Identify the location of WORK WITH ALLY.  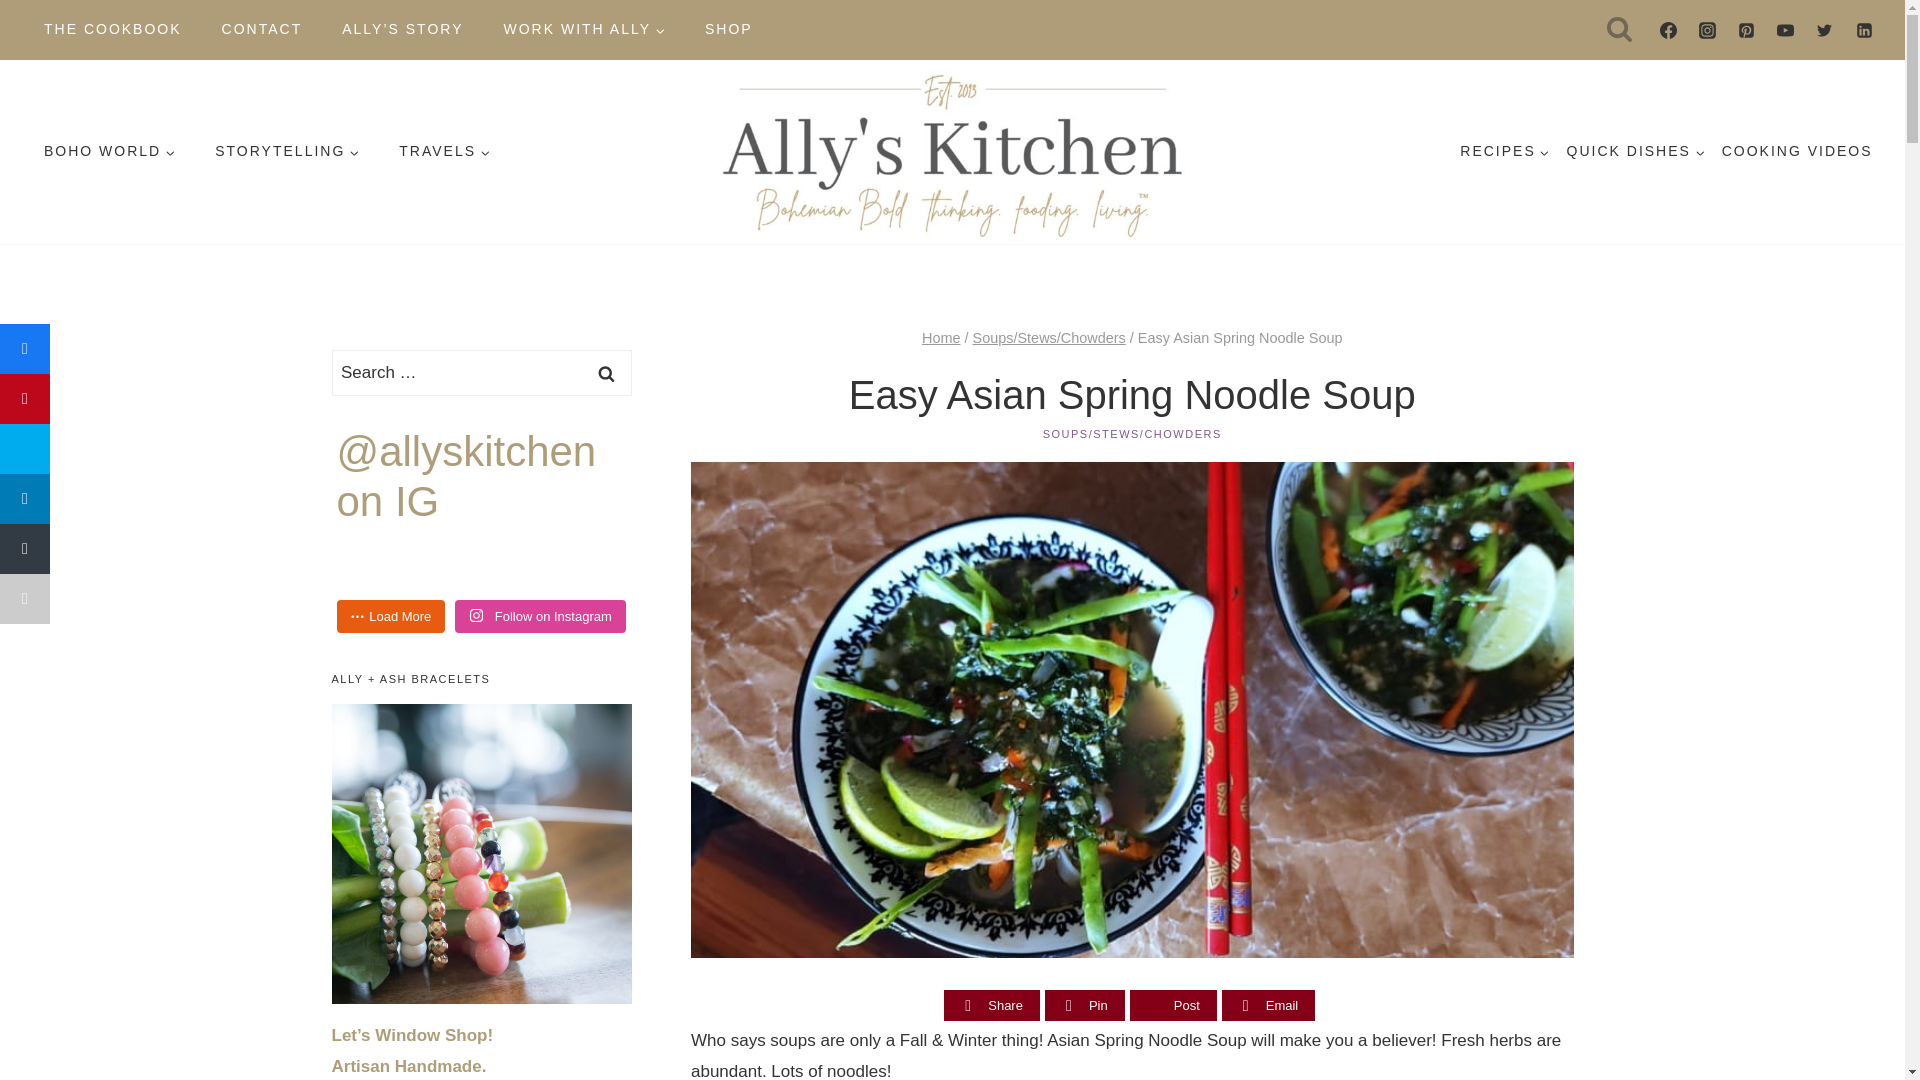
(584, 29).